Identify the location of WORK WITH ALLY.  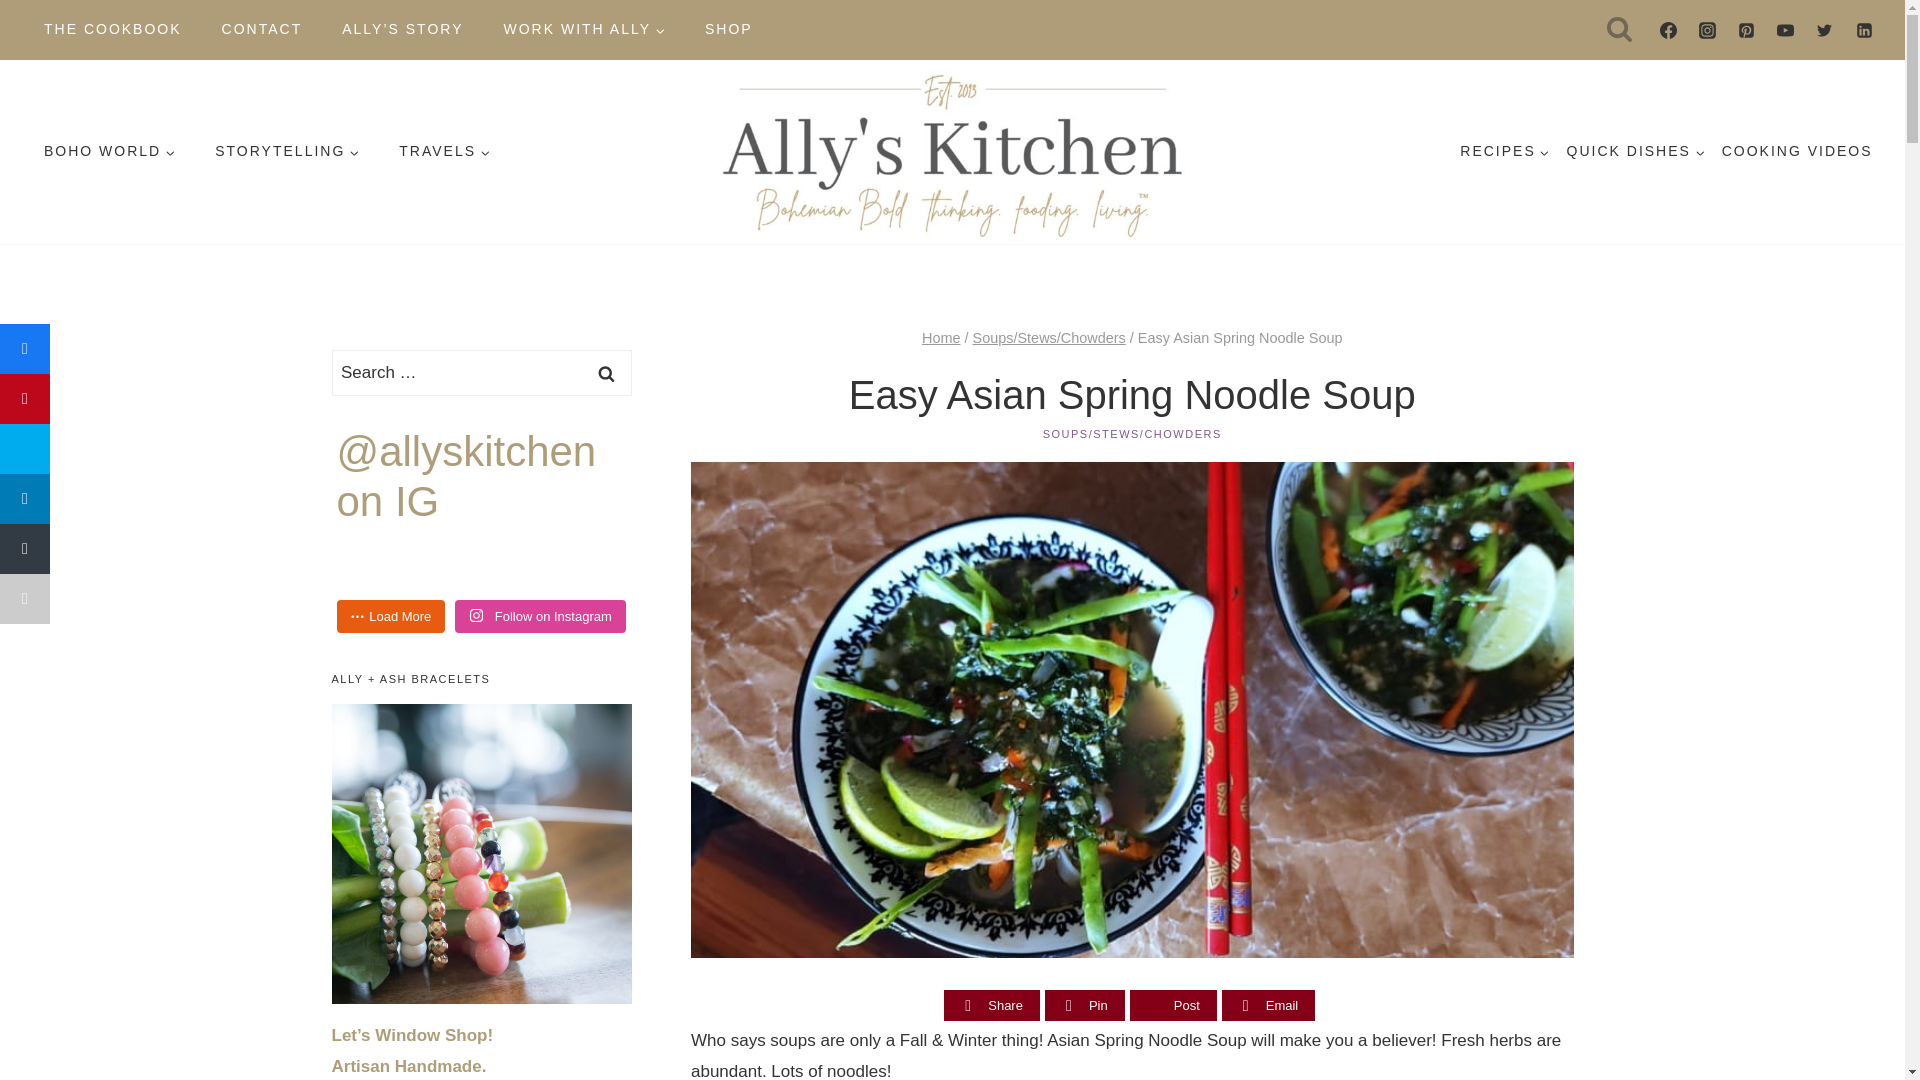
(584, 29).